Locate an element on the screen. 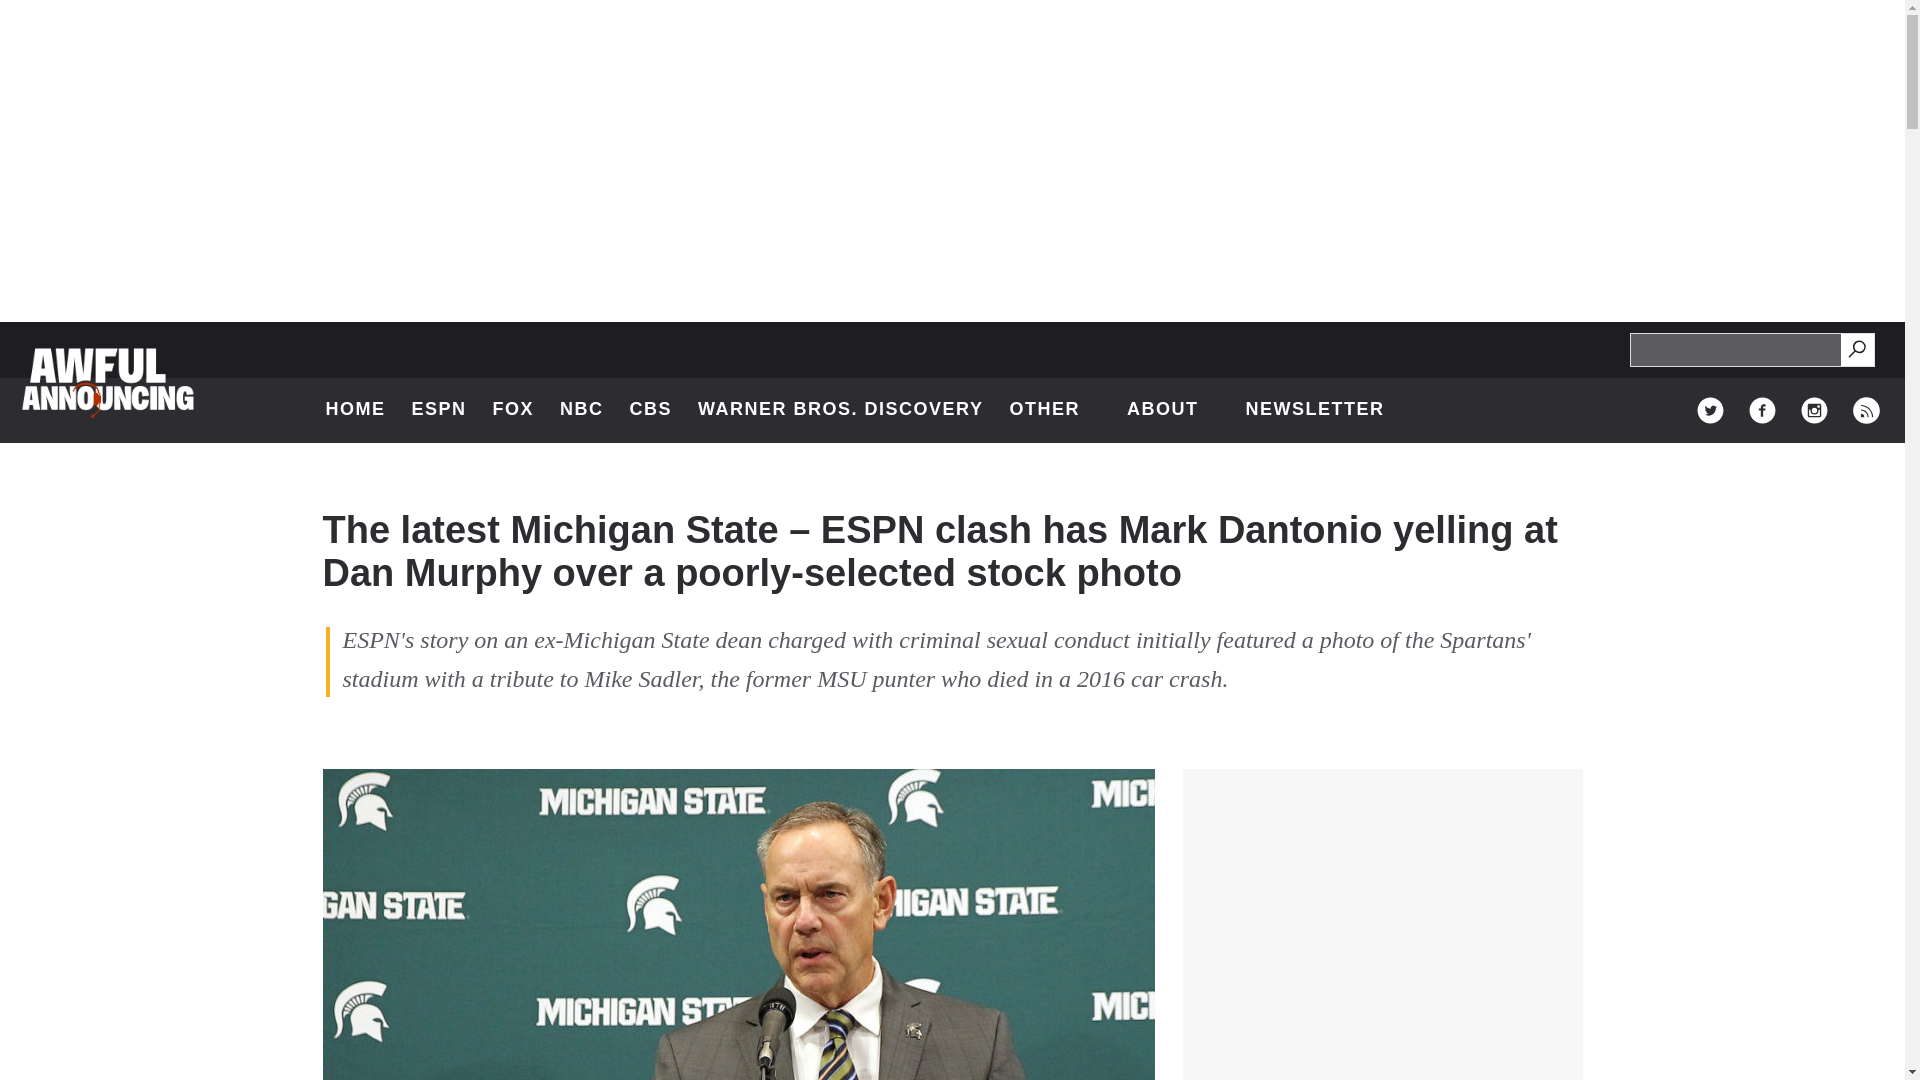  FOX is located at coordinates (1866, 410).